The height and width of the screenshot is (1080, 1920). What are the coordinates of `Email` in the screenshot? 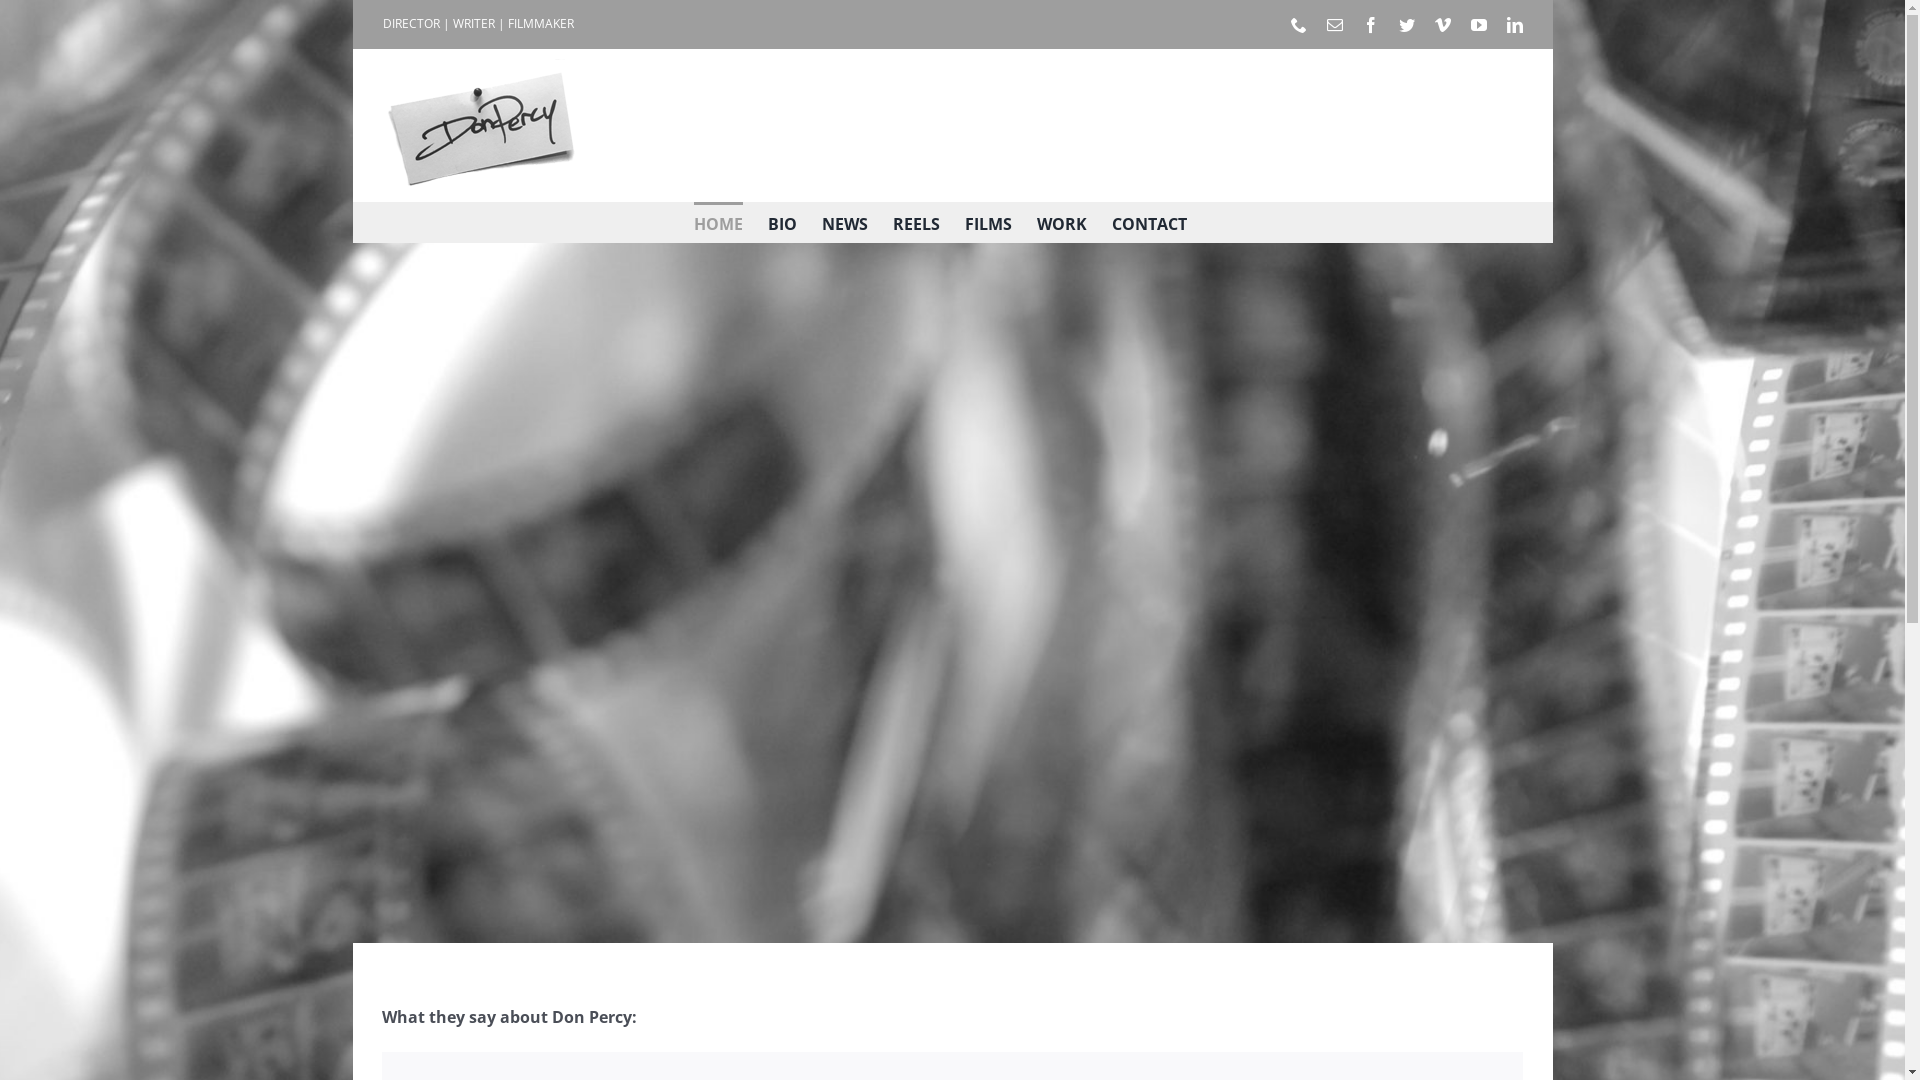 It's located at (1334, 24).